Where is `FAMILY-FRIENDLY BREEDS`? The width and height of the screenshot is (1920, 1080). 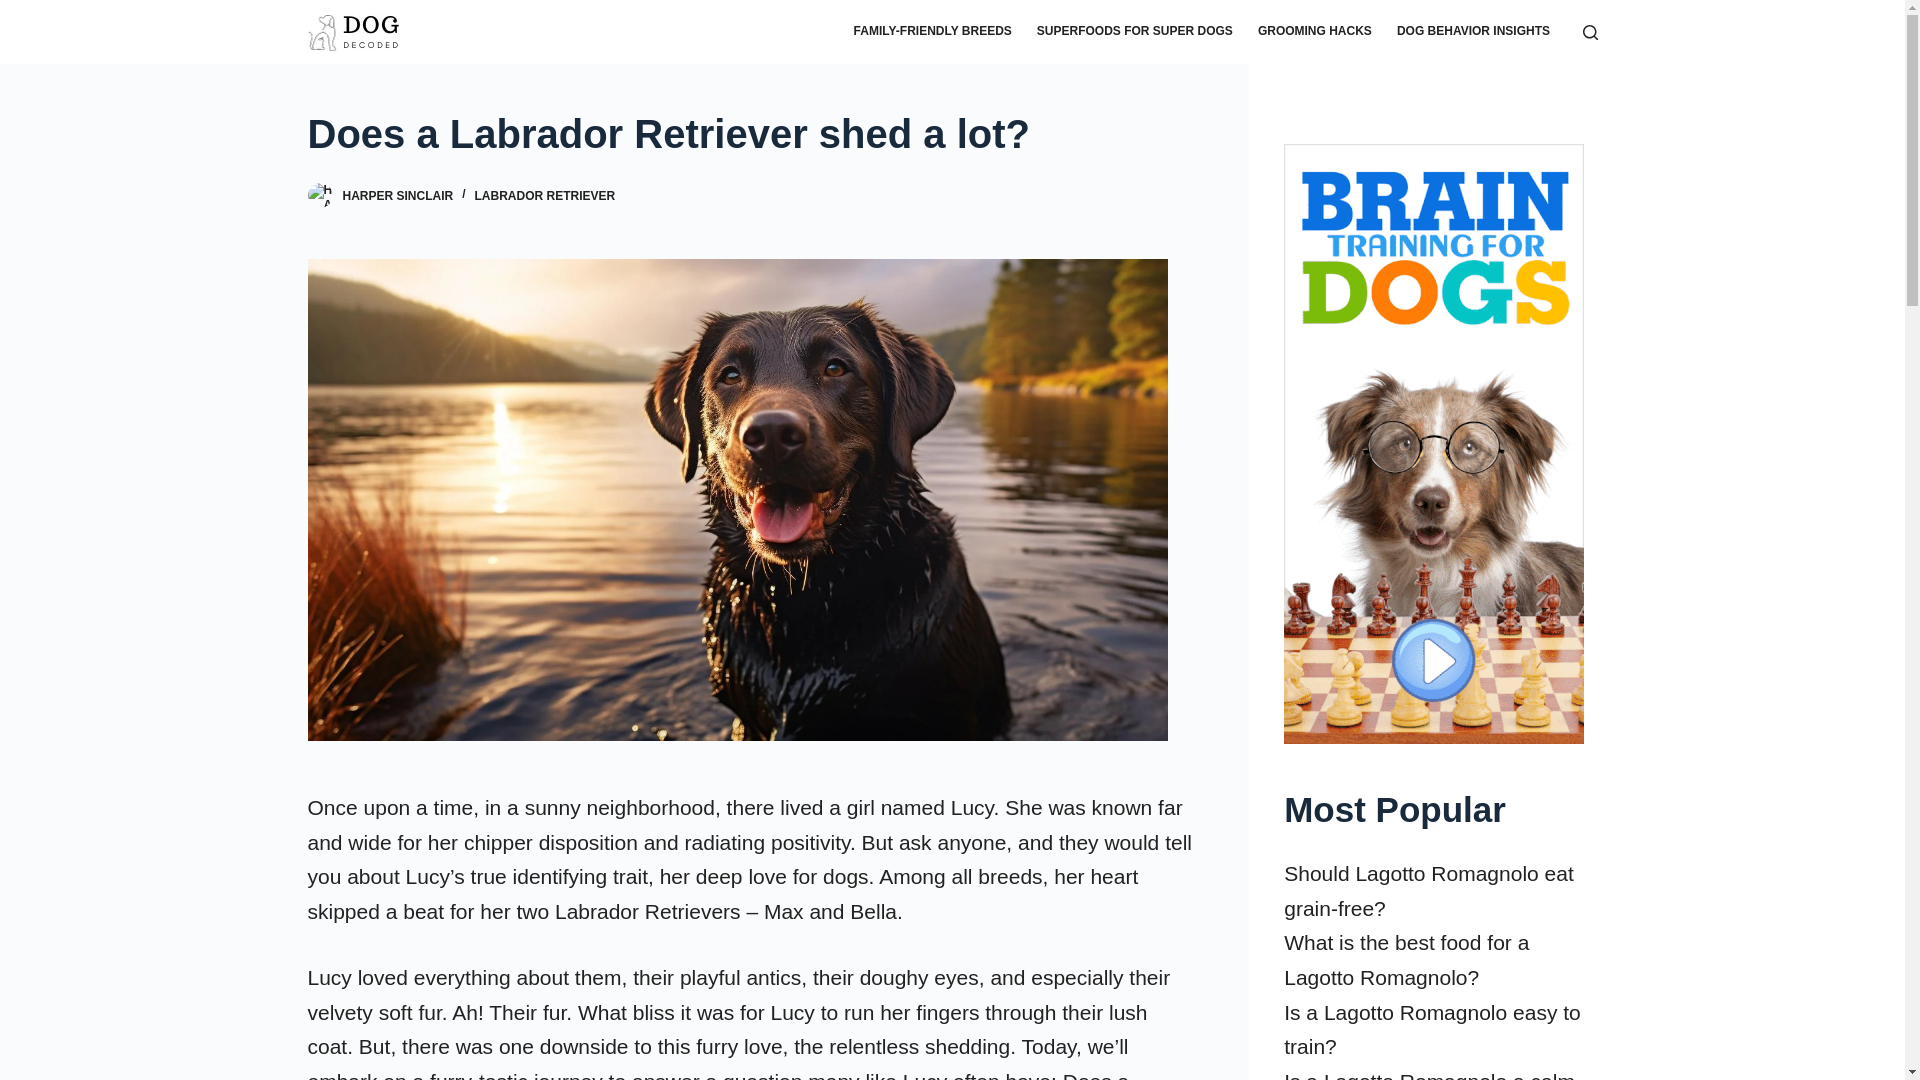
FAMILY-FRIENDLY BREEDS is located at coordinates (932, 32).